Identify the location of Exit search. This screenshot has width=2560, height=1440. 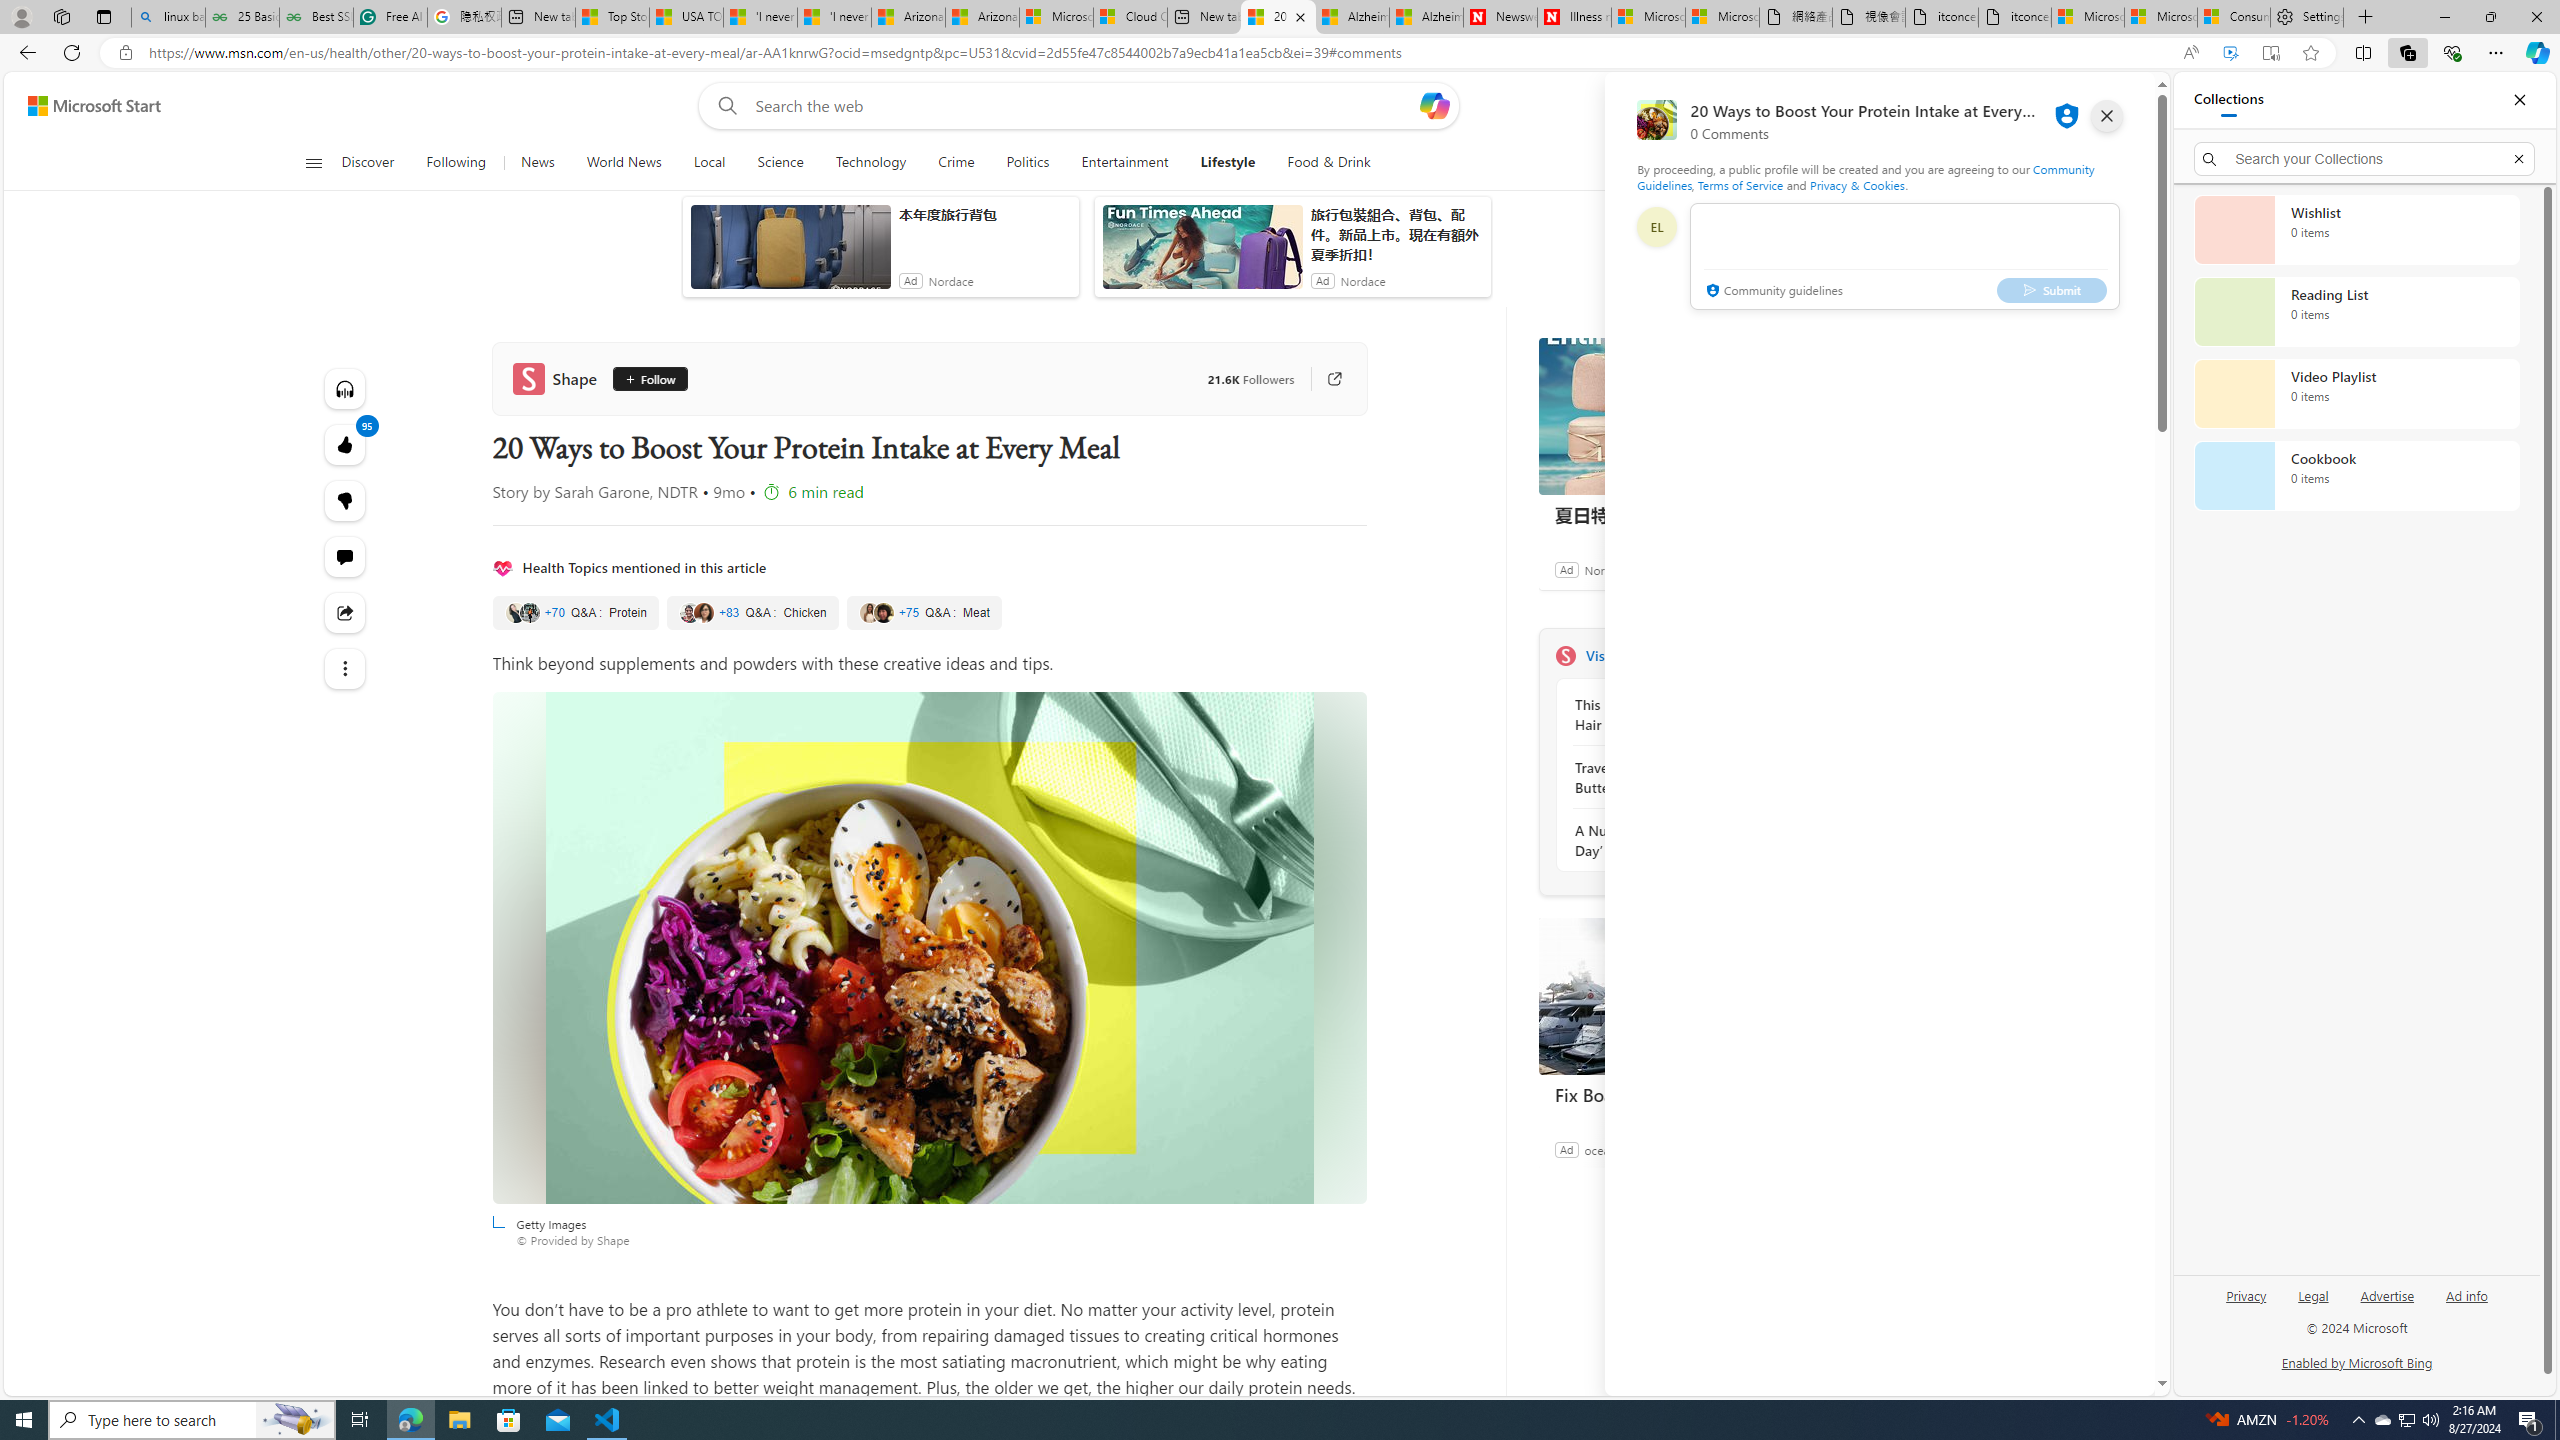
(2518, 158).